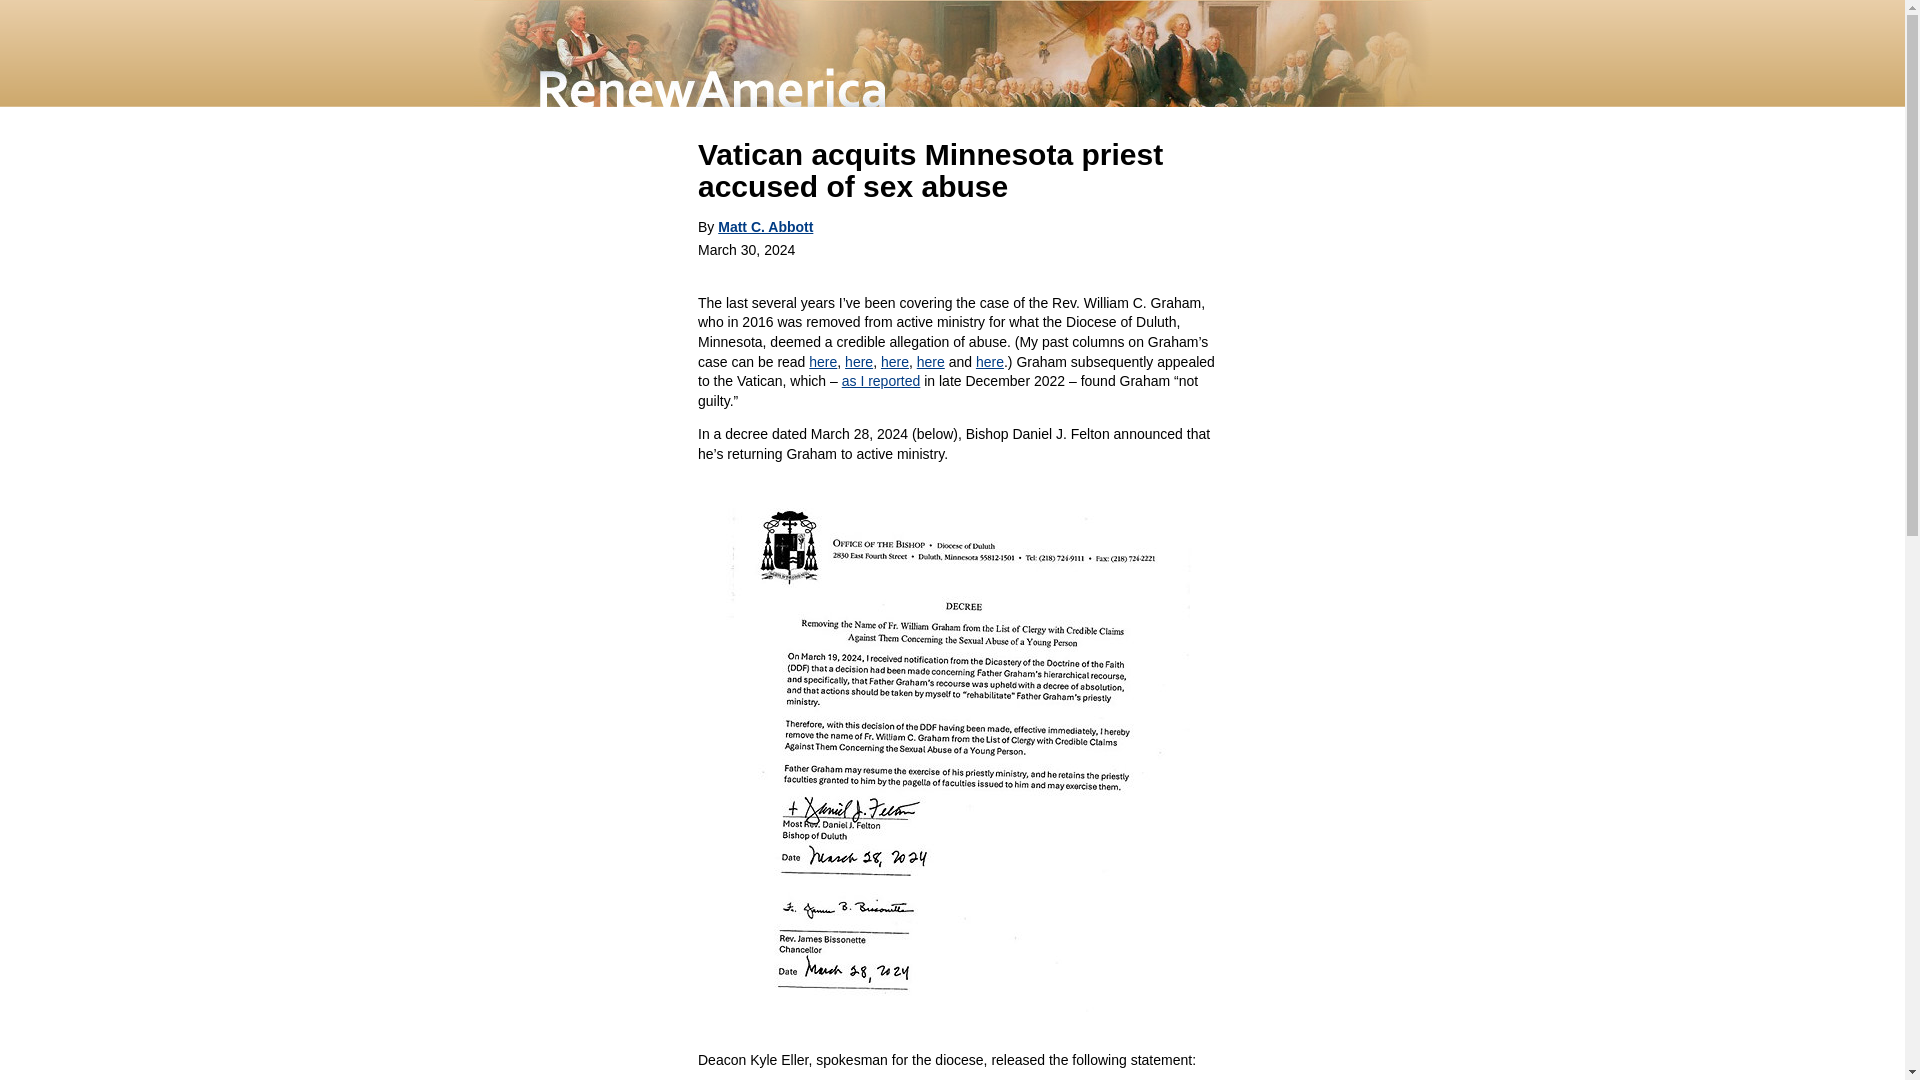  I want to click on as I reported, so click(882, 380).